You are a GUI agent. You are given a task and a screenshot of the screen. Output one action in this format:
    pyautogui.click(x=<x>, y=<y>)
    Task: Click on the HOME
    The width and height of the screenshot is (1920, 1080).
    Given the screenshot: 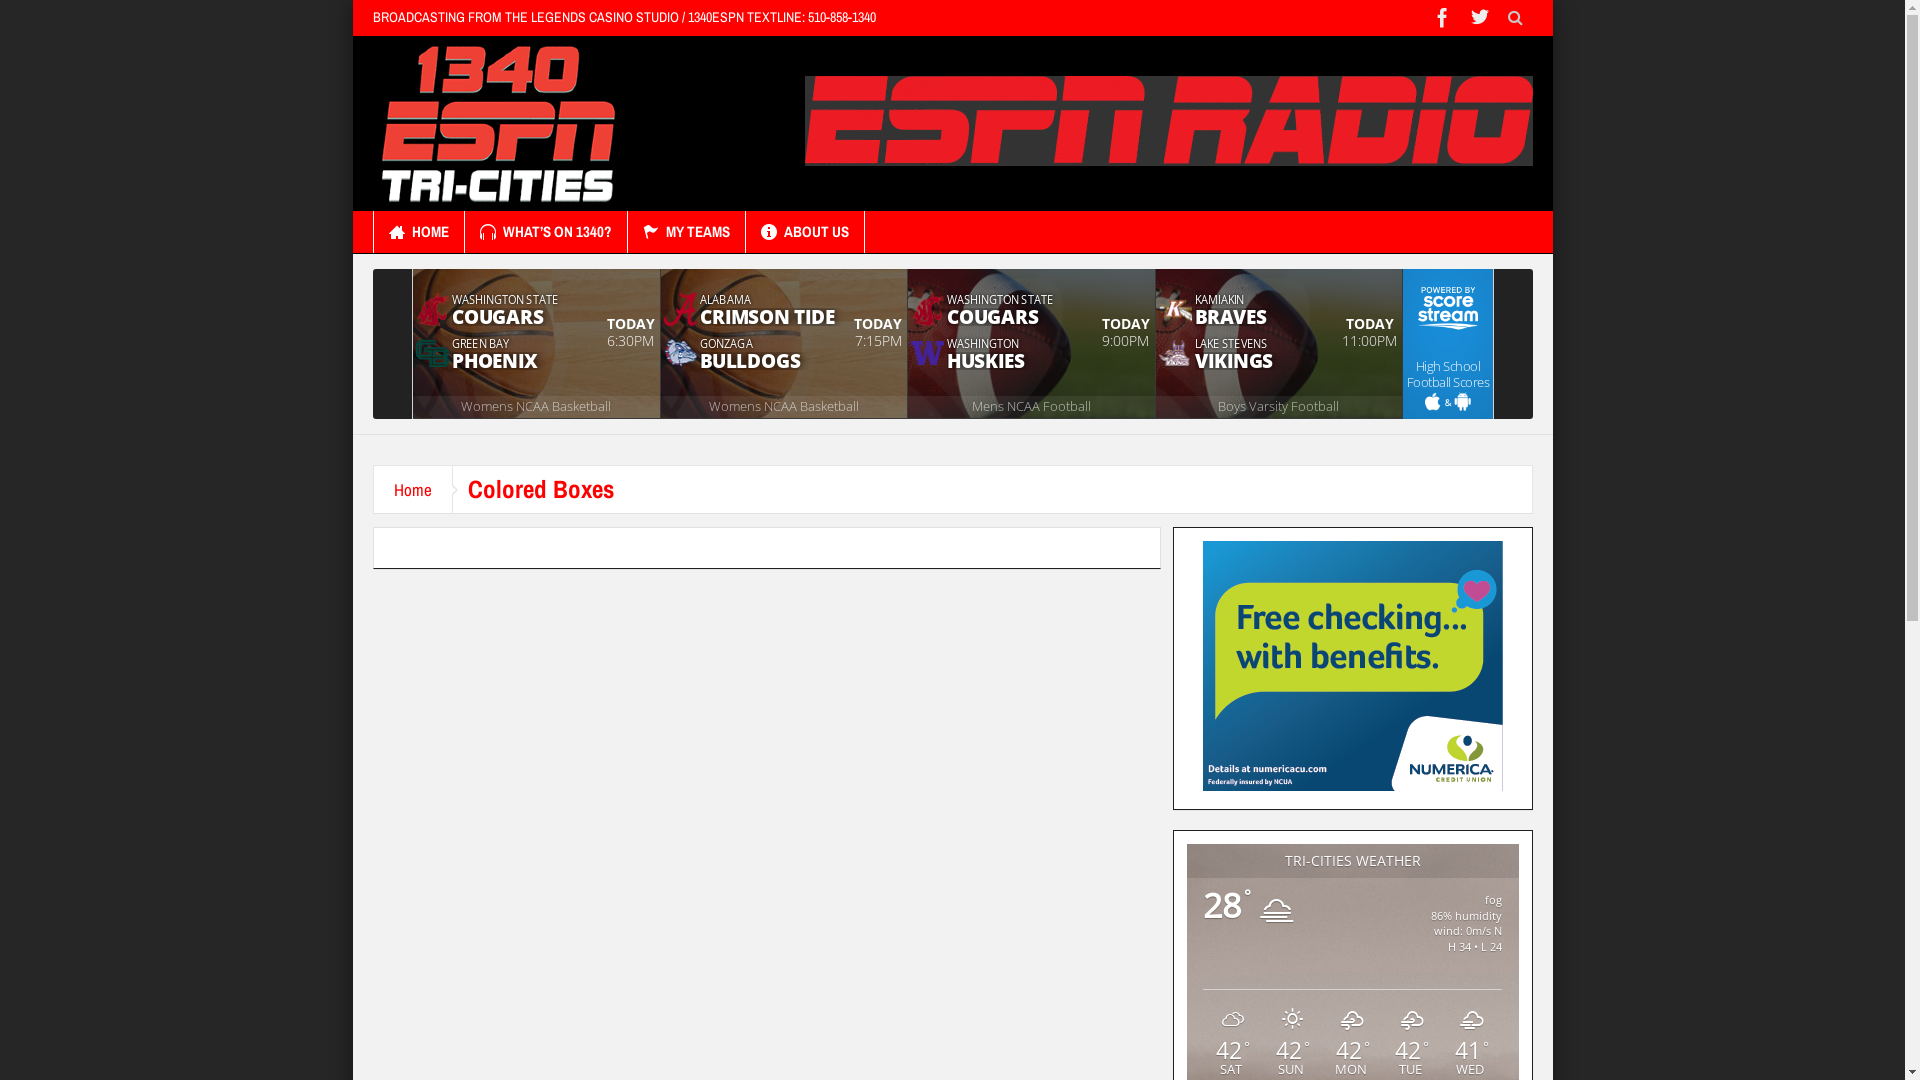 What is the action you would take?
    pyautogui.click(x=419, y=232)
    